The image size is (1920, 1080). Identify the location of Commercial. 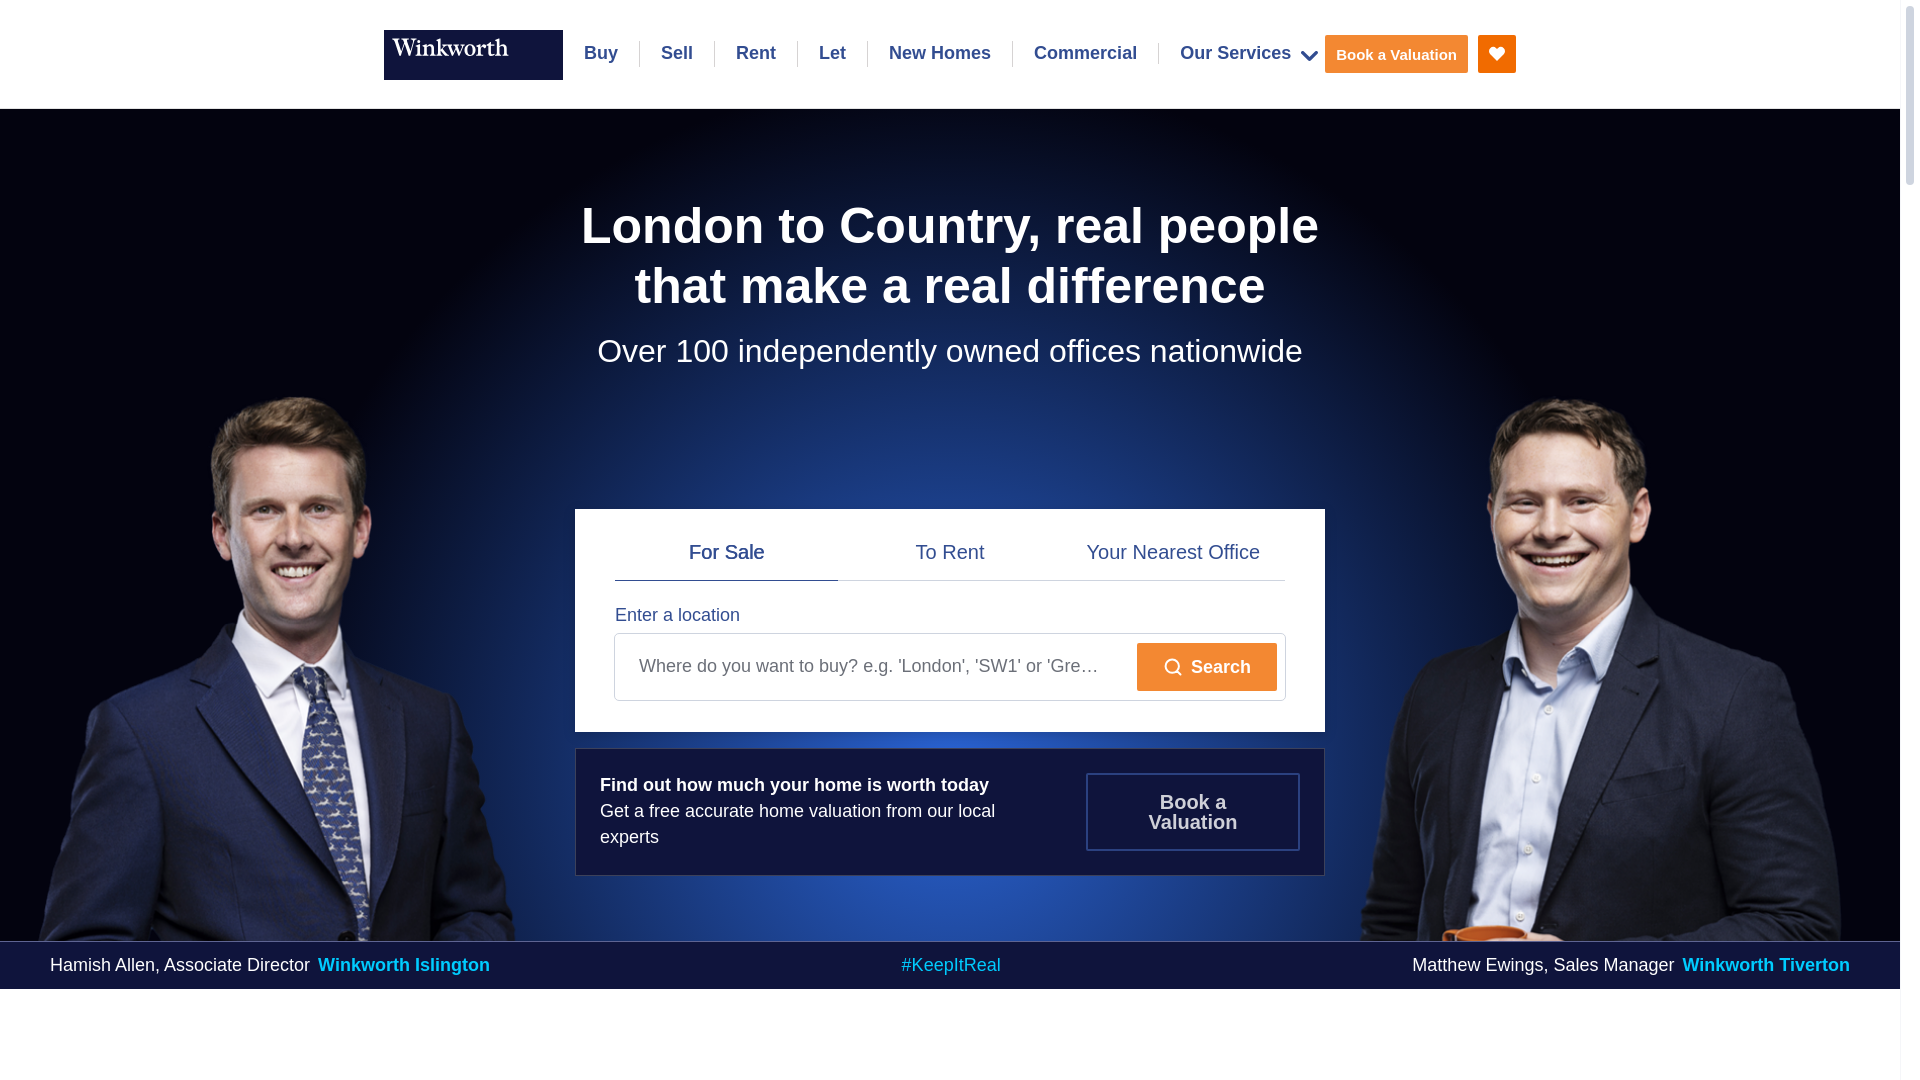
(1085, 54).